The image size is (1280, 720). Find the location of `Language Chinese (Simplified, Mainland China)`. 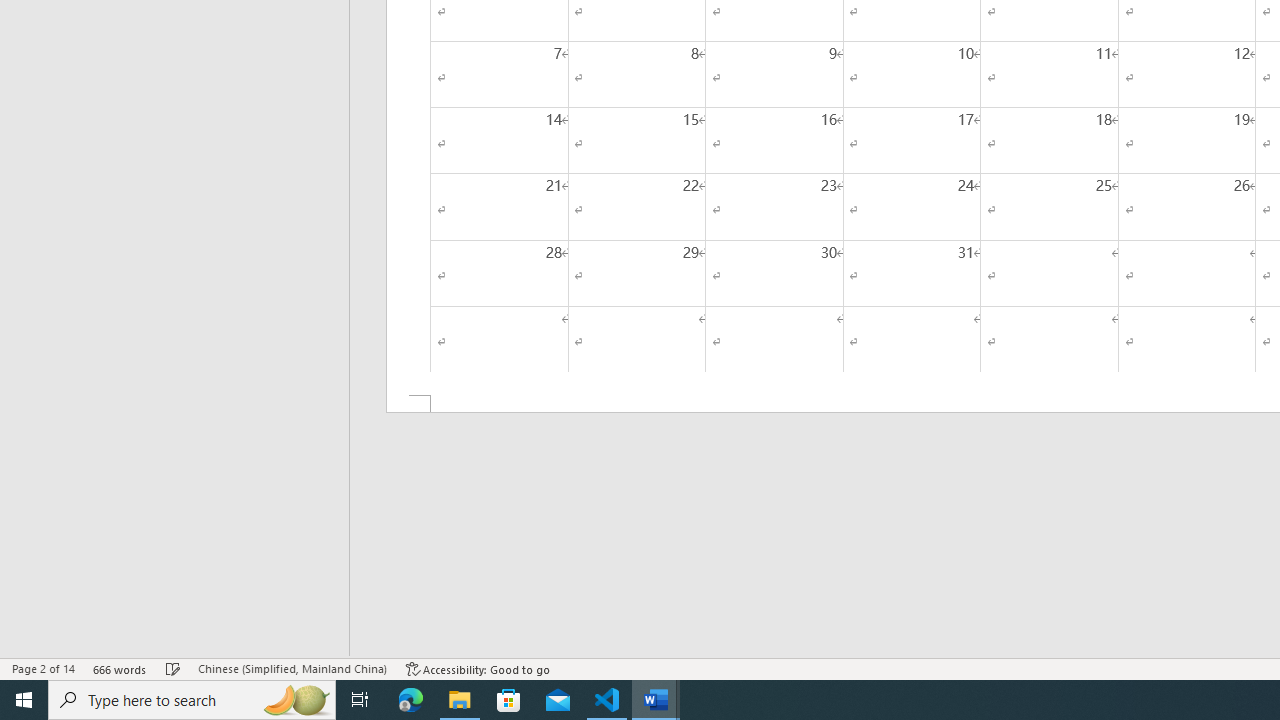

Language Chinese (Simplified, Mainland China) is located at coordinates (292, 668).